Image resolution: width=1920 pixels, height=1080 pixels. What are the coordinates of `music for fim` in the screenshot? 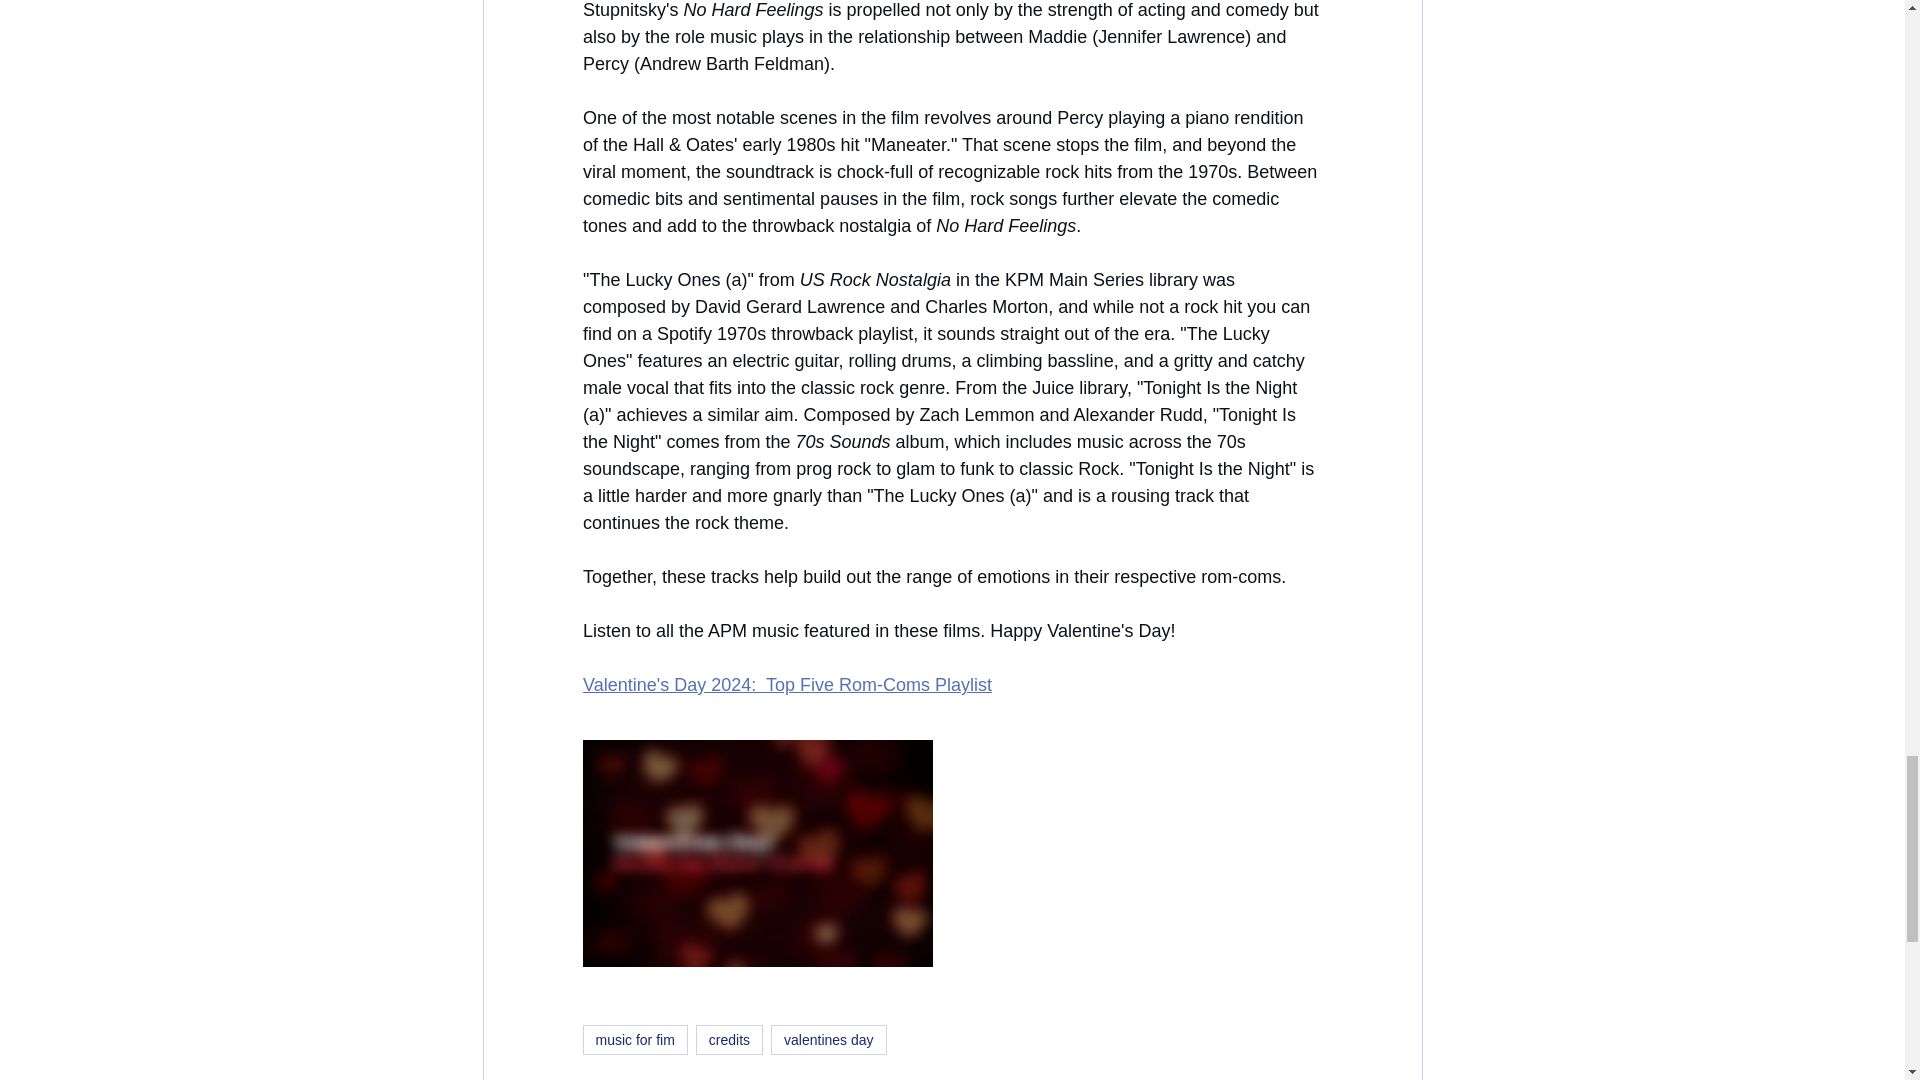 It's located at (634, 1040).